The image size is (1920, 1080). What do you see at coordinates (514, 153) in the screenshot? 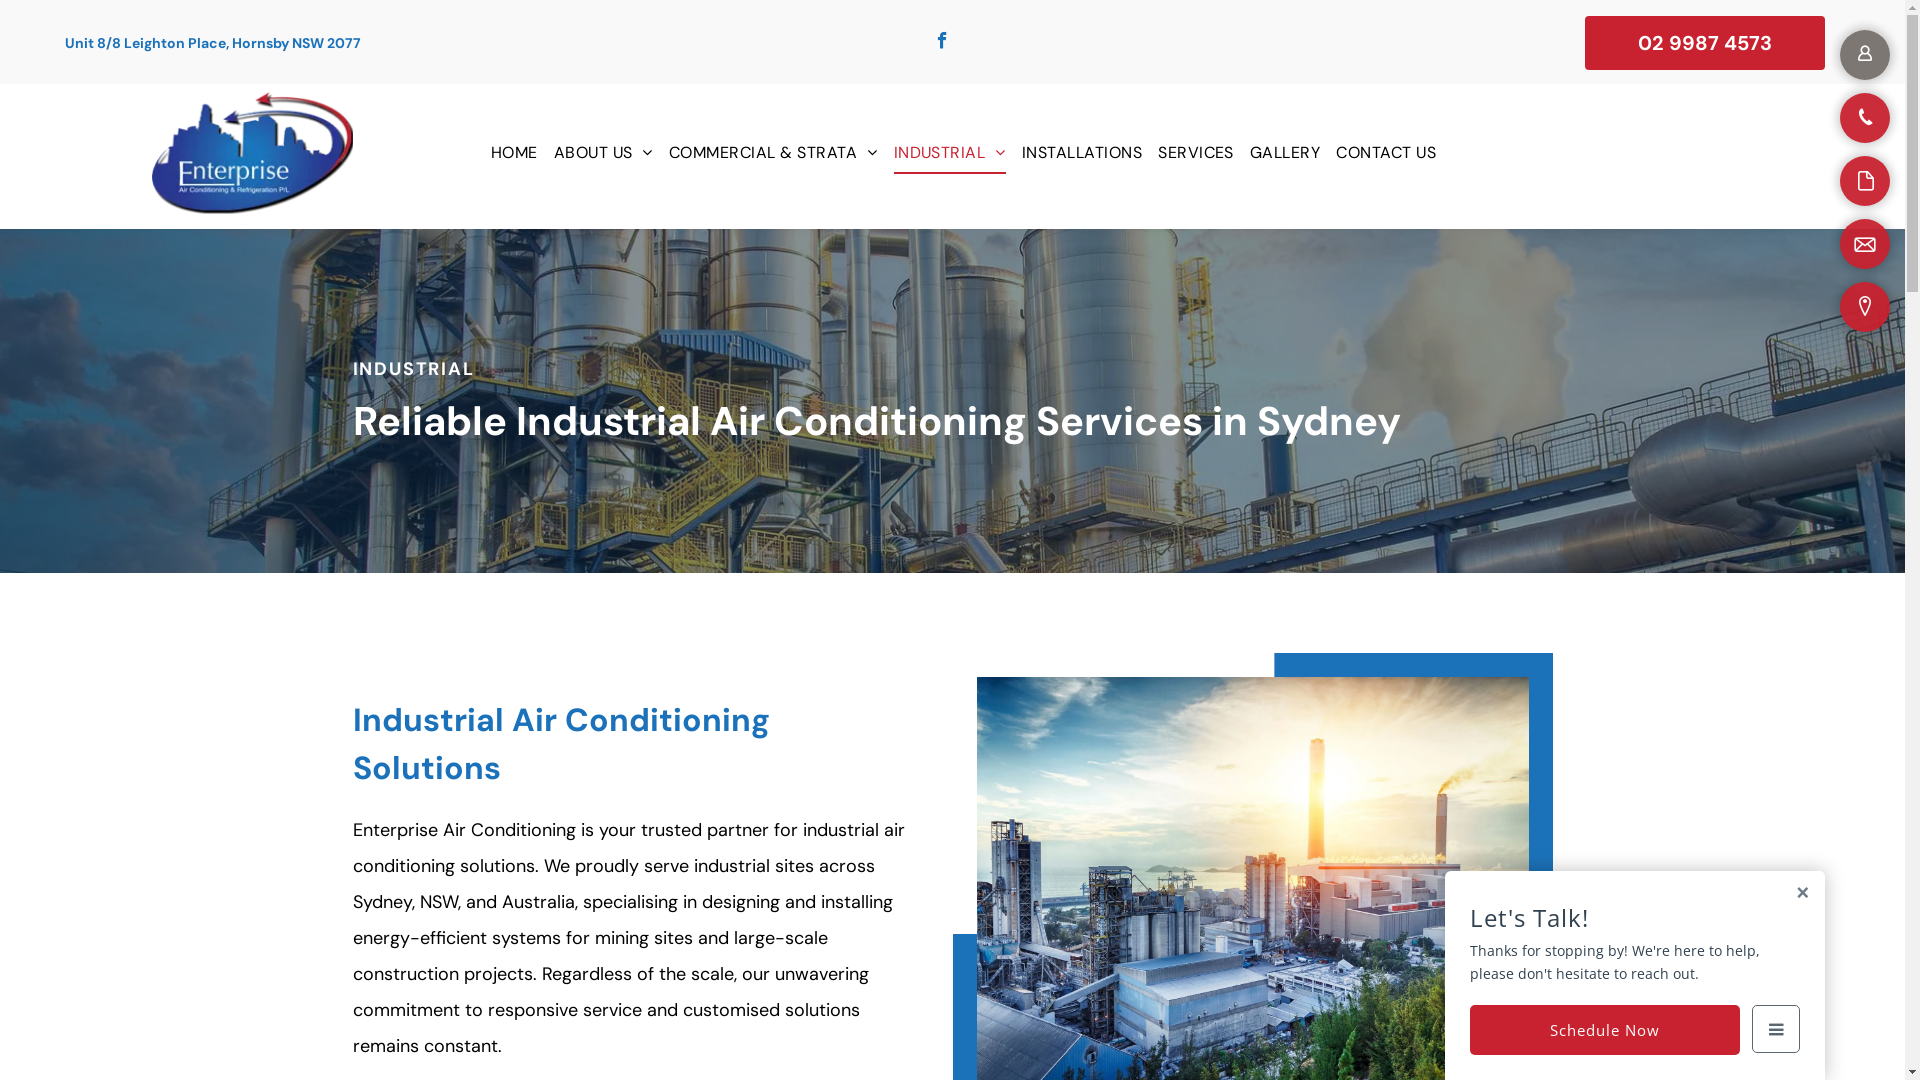
I see `HOME` at bounding box center [514, 153].